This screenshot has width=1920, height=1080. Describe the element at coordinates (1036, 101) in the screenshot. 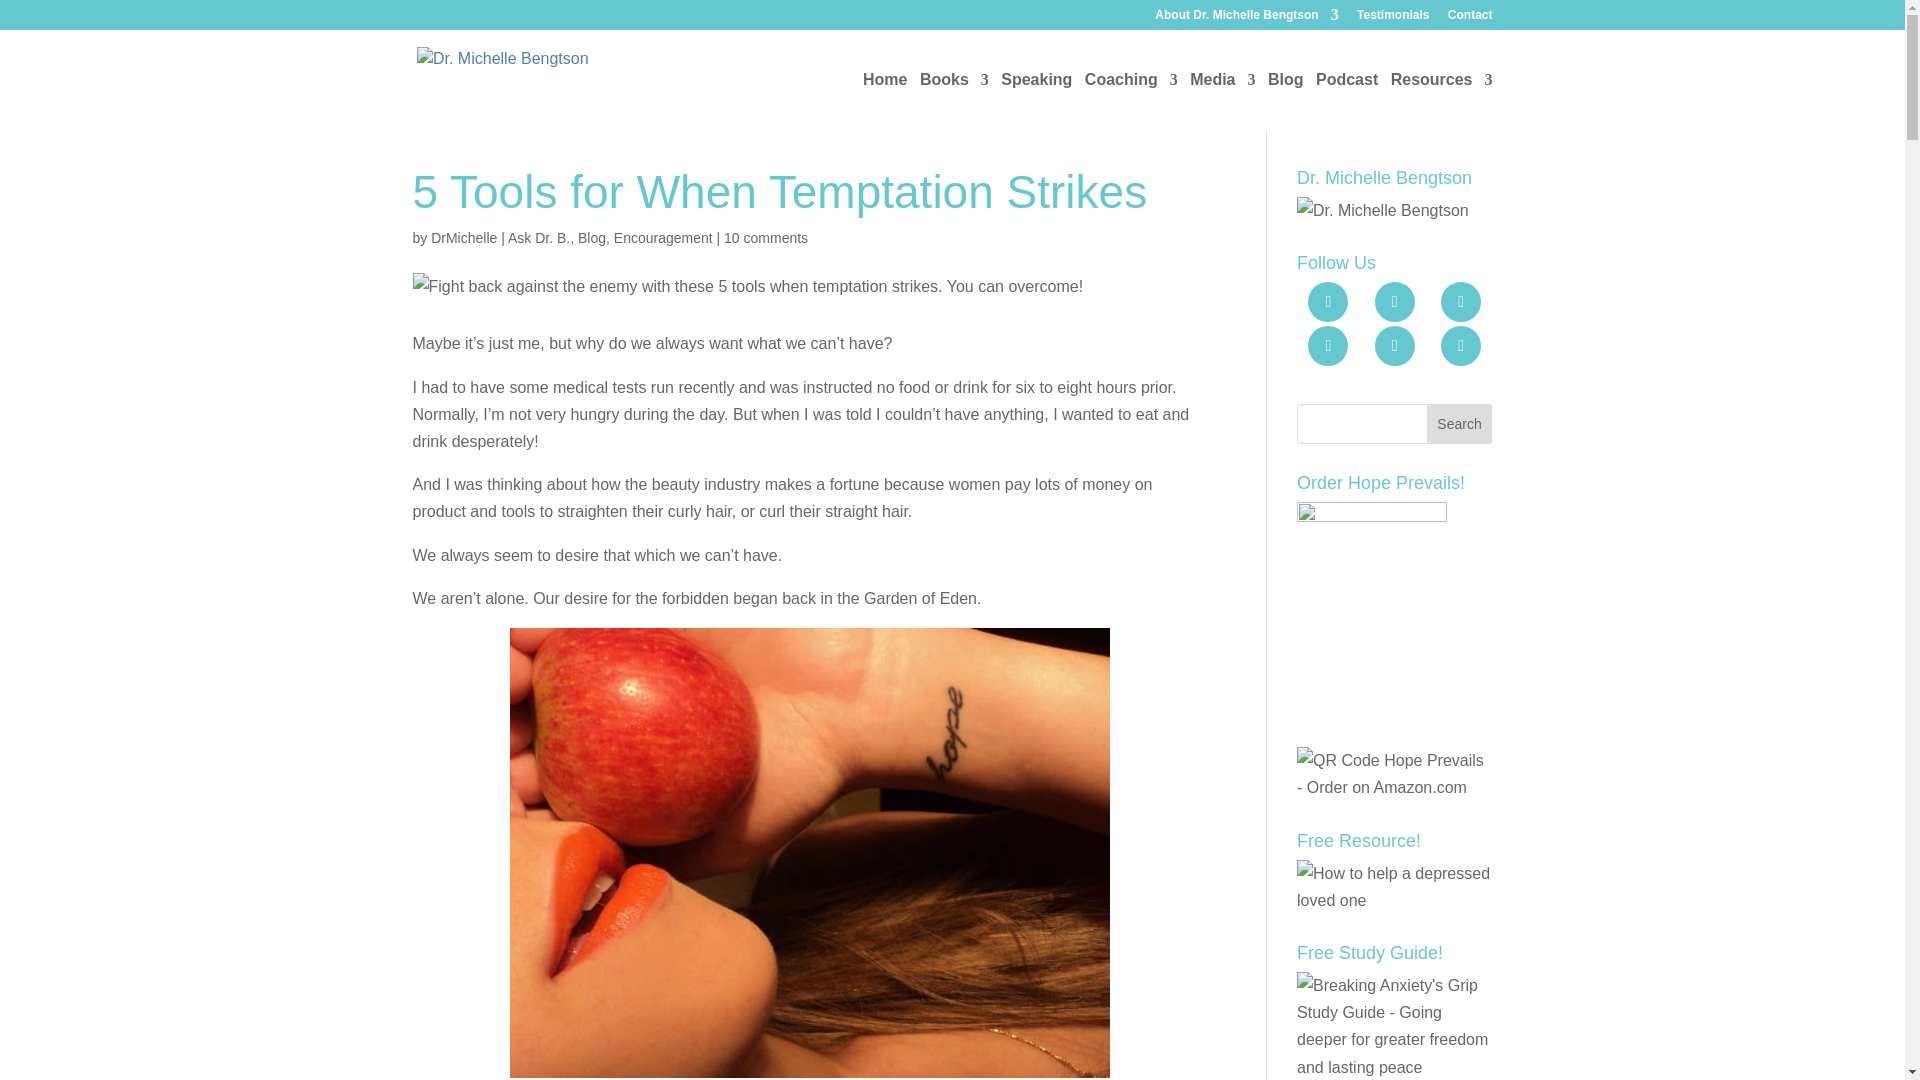

I see `Speaking` at that location.